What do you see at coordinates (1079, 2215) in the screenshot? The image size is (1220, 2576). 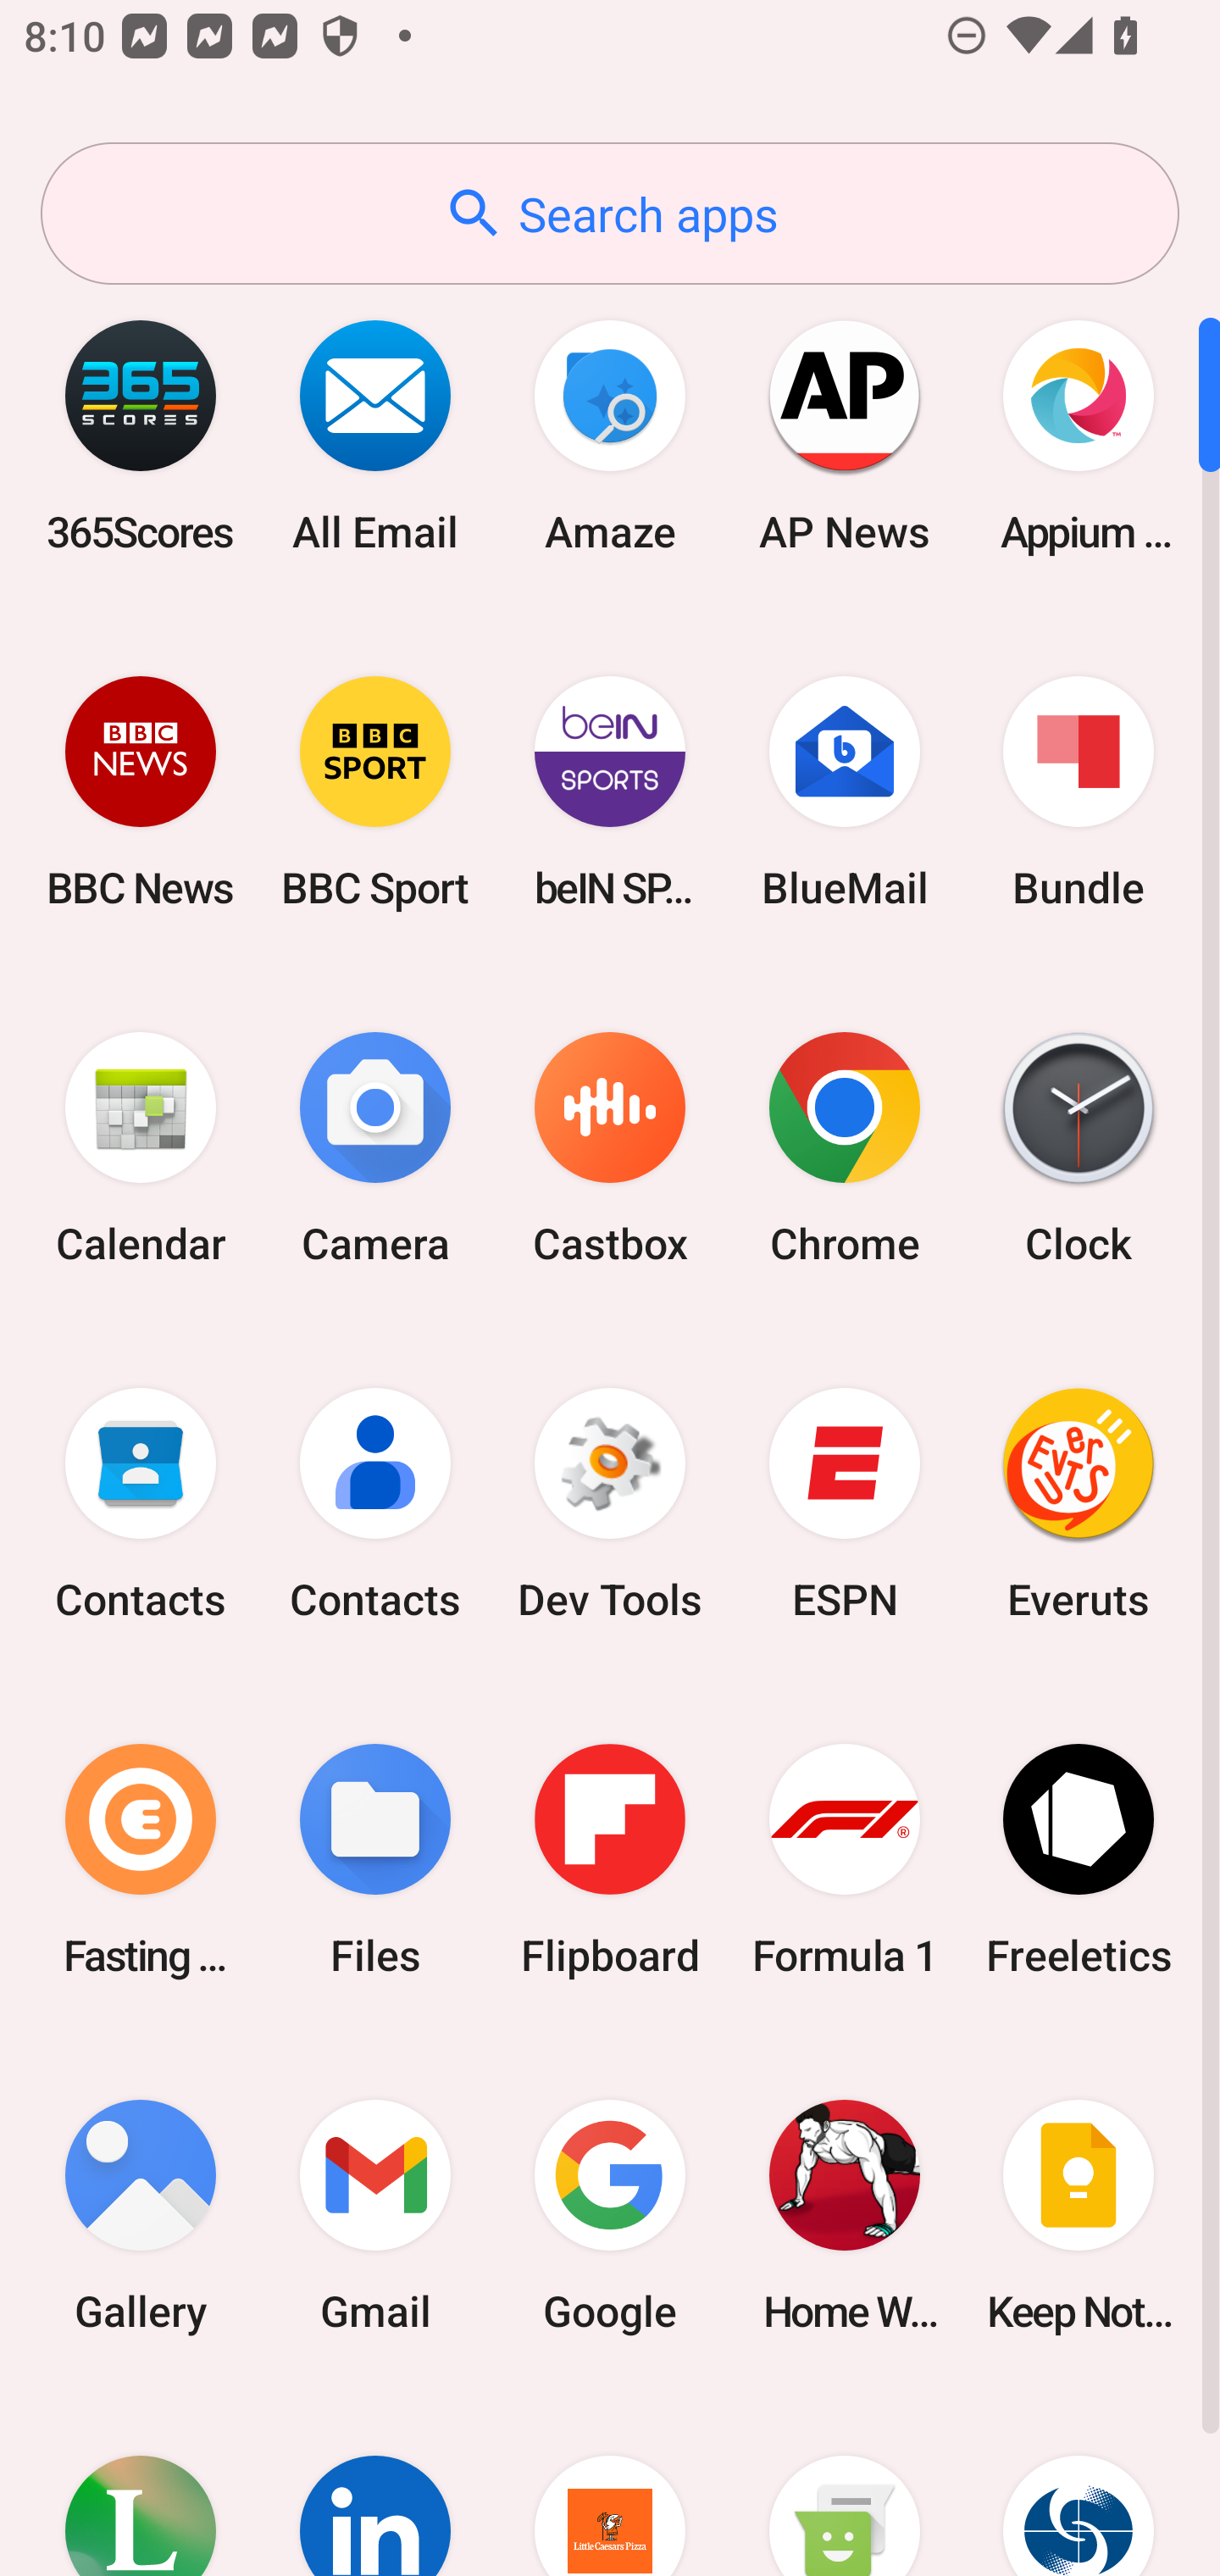 I see `Keep Notes` at bounding box center [1079, 2215].